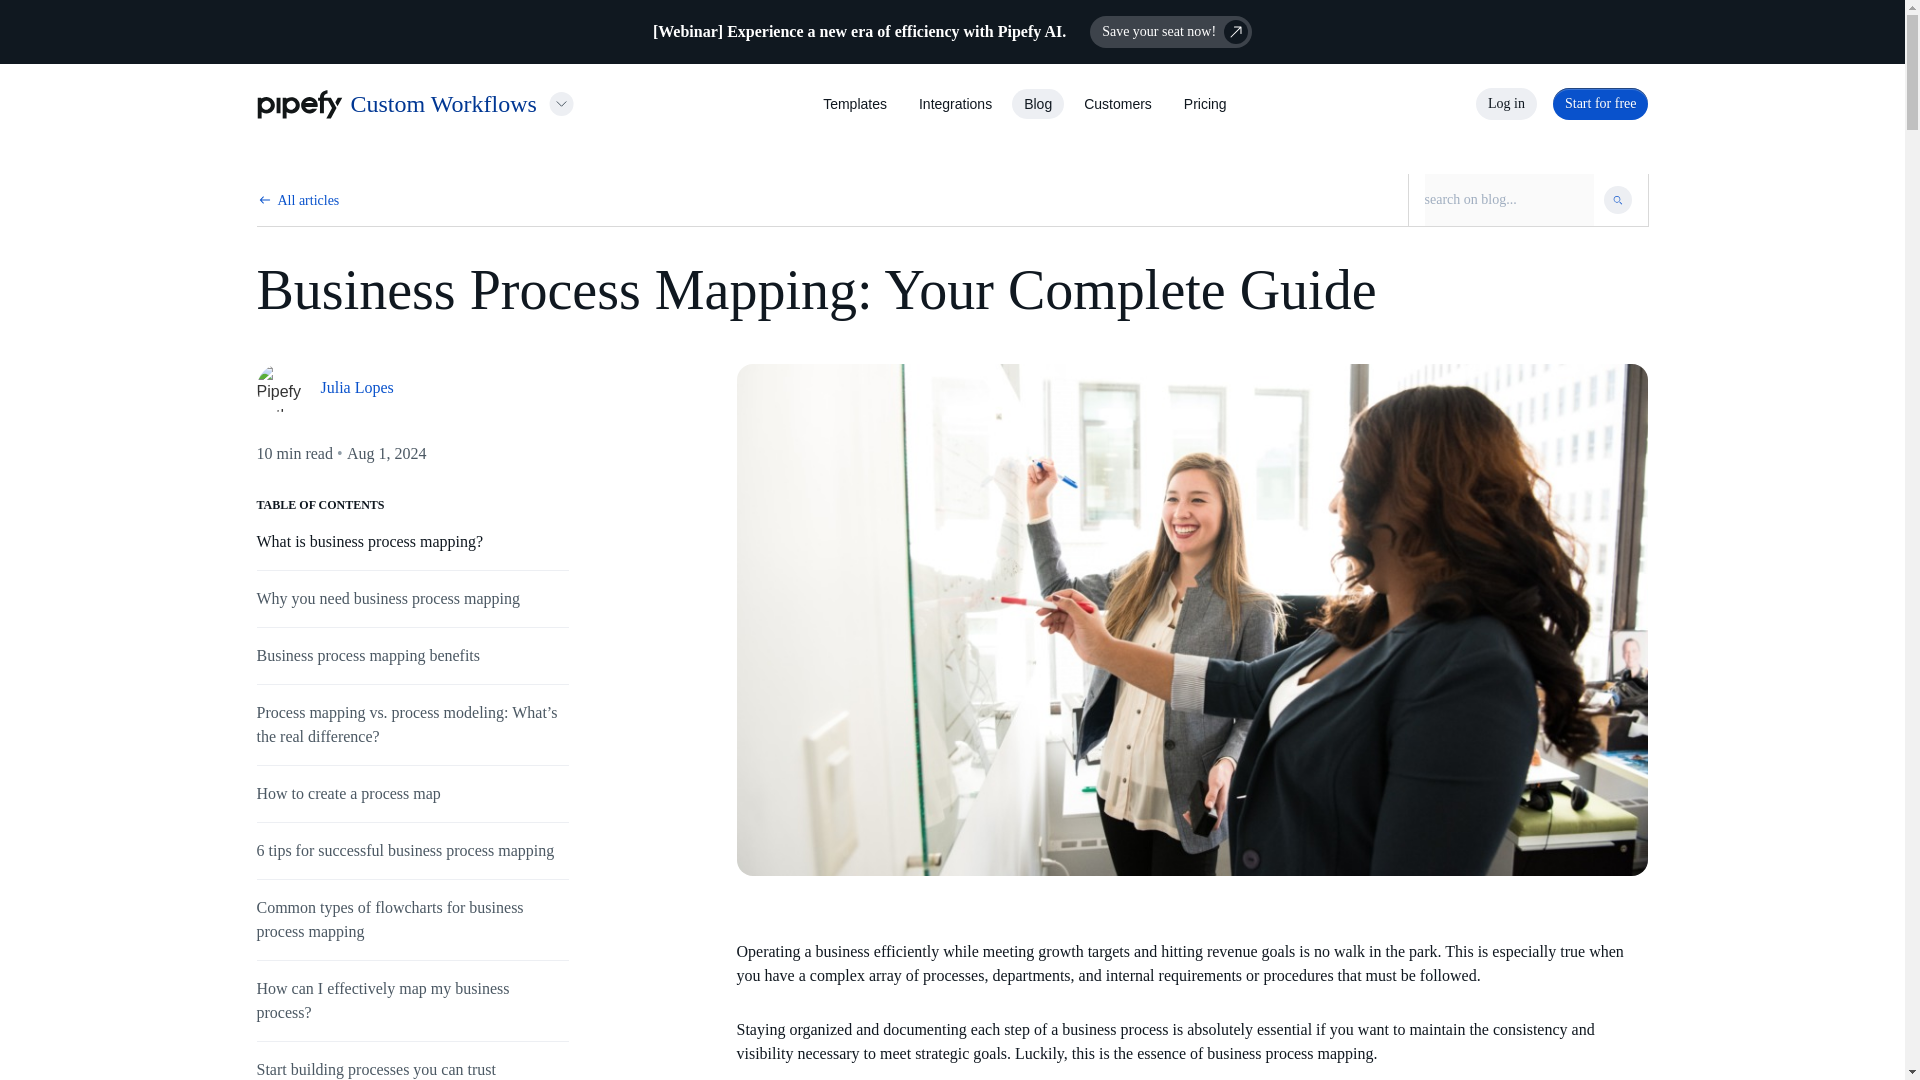 This screenshot has height=1080, width=1920. What do you see at coordinates (388, 918) in the screenshot?
I see `Common types of flowcharts for business process mapping` at bounding box center [388, 918].